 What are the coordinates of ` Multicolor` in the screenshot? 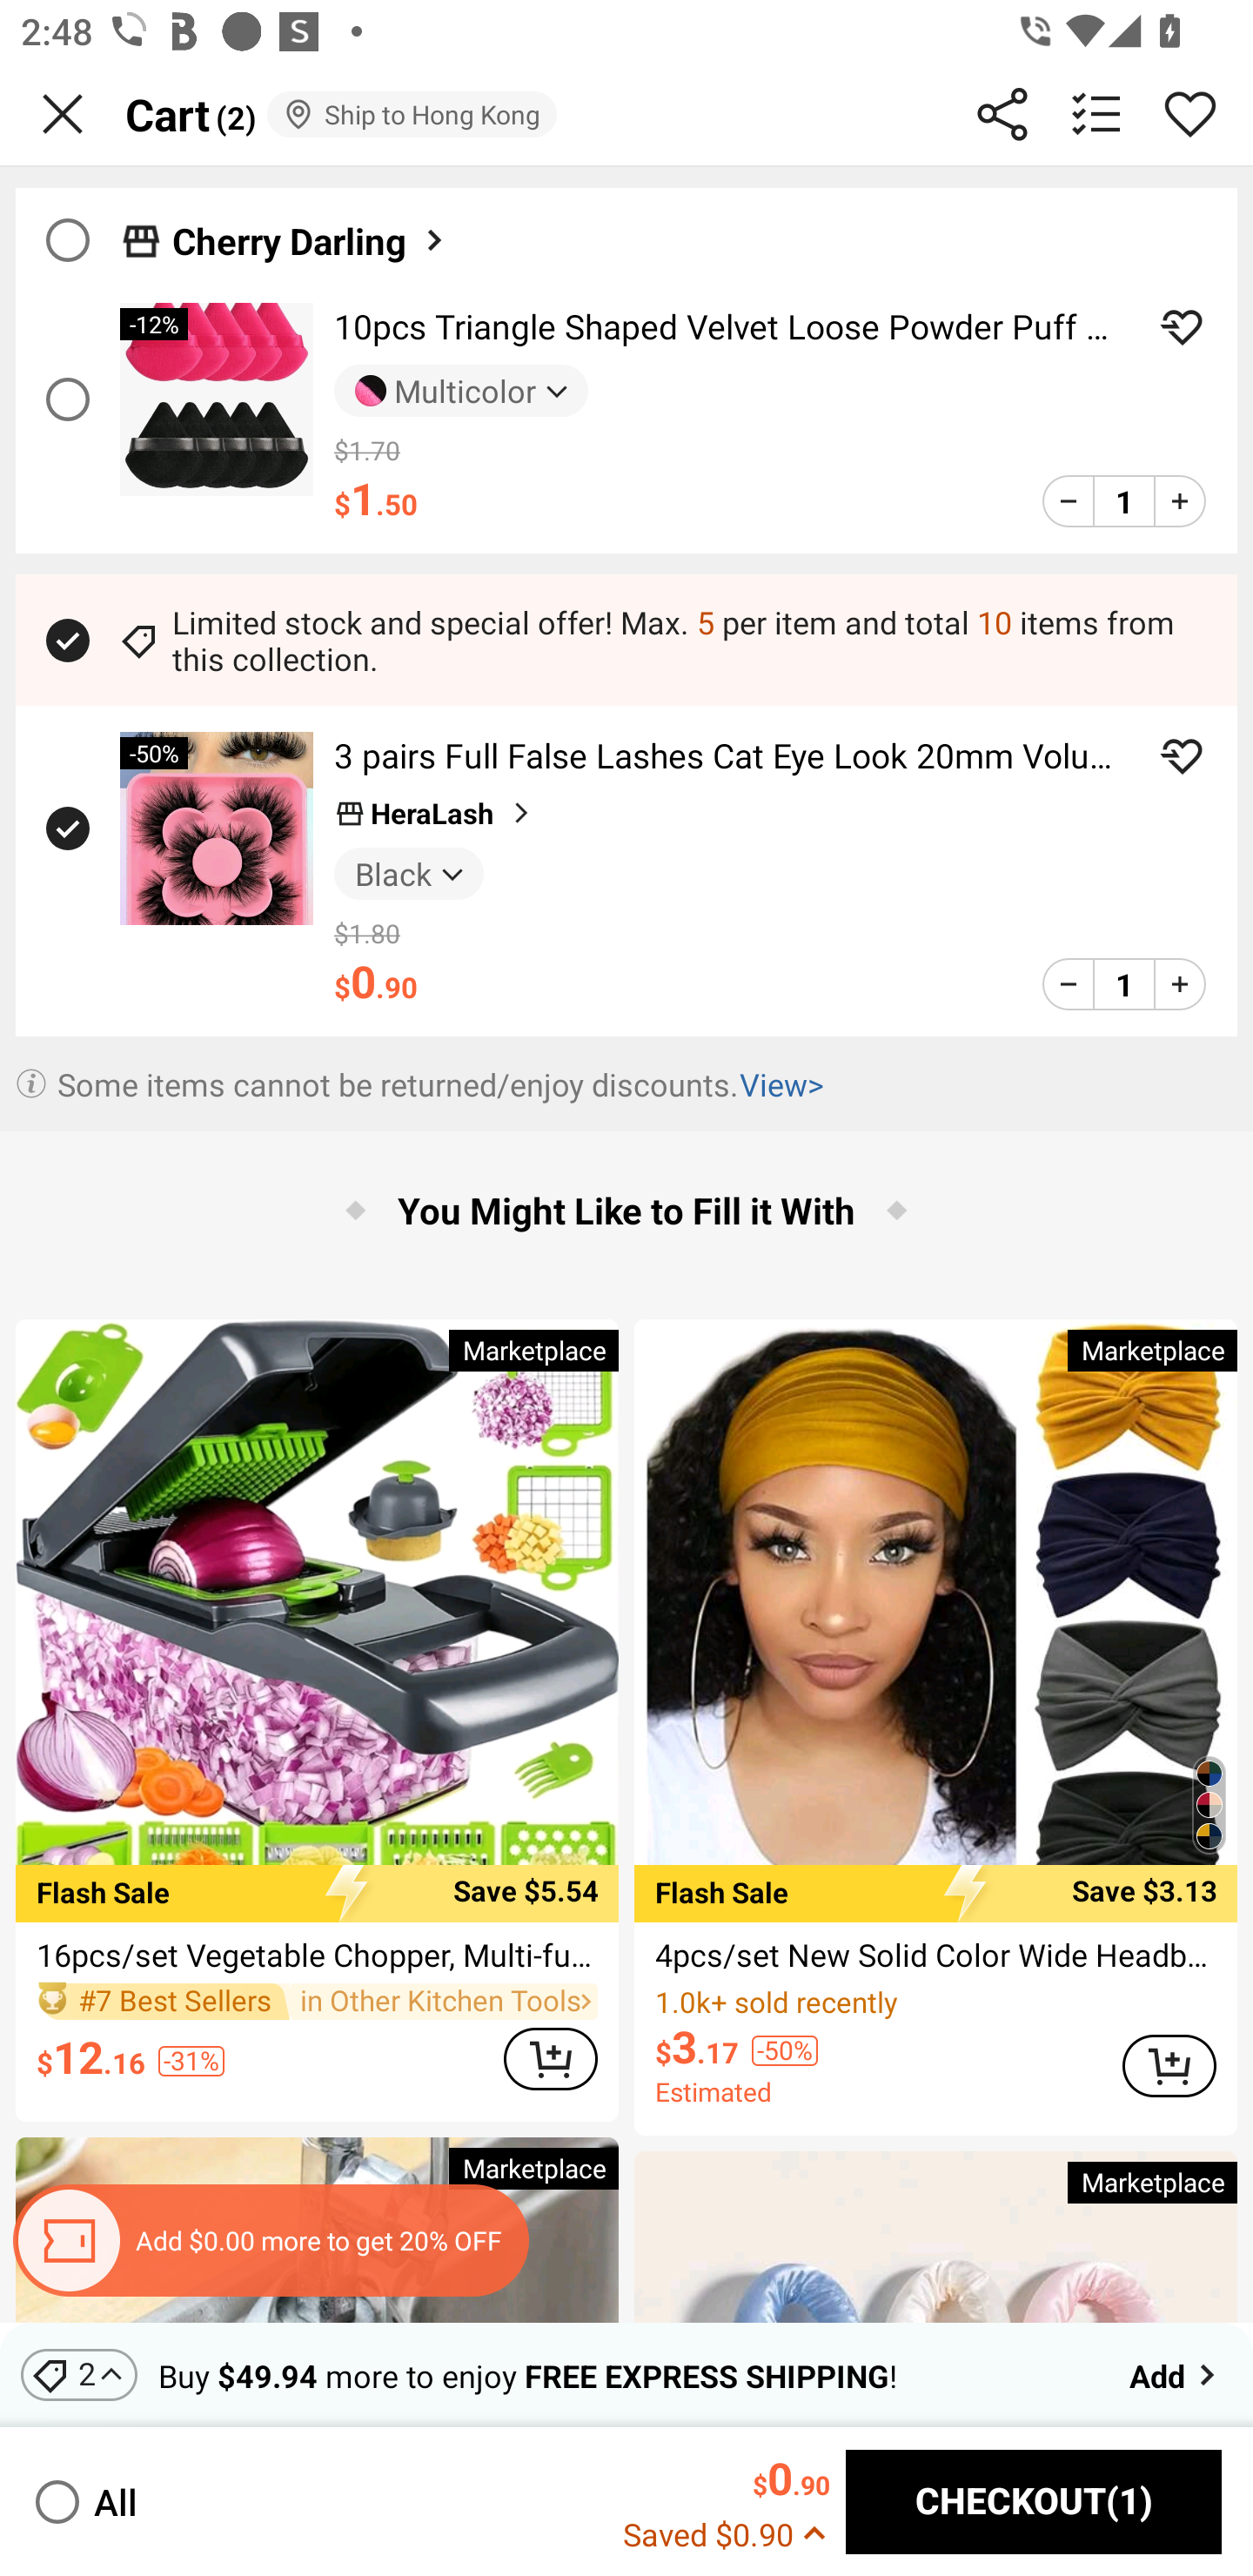 It's located at (461, 392).